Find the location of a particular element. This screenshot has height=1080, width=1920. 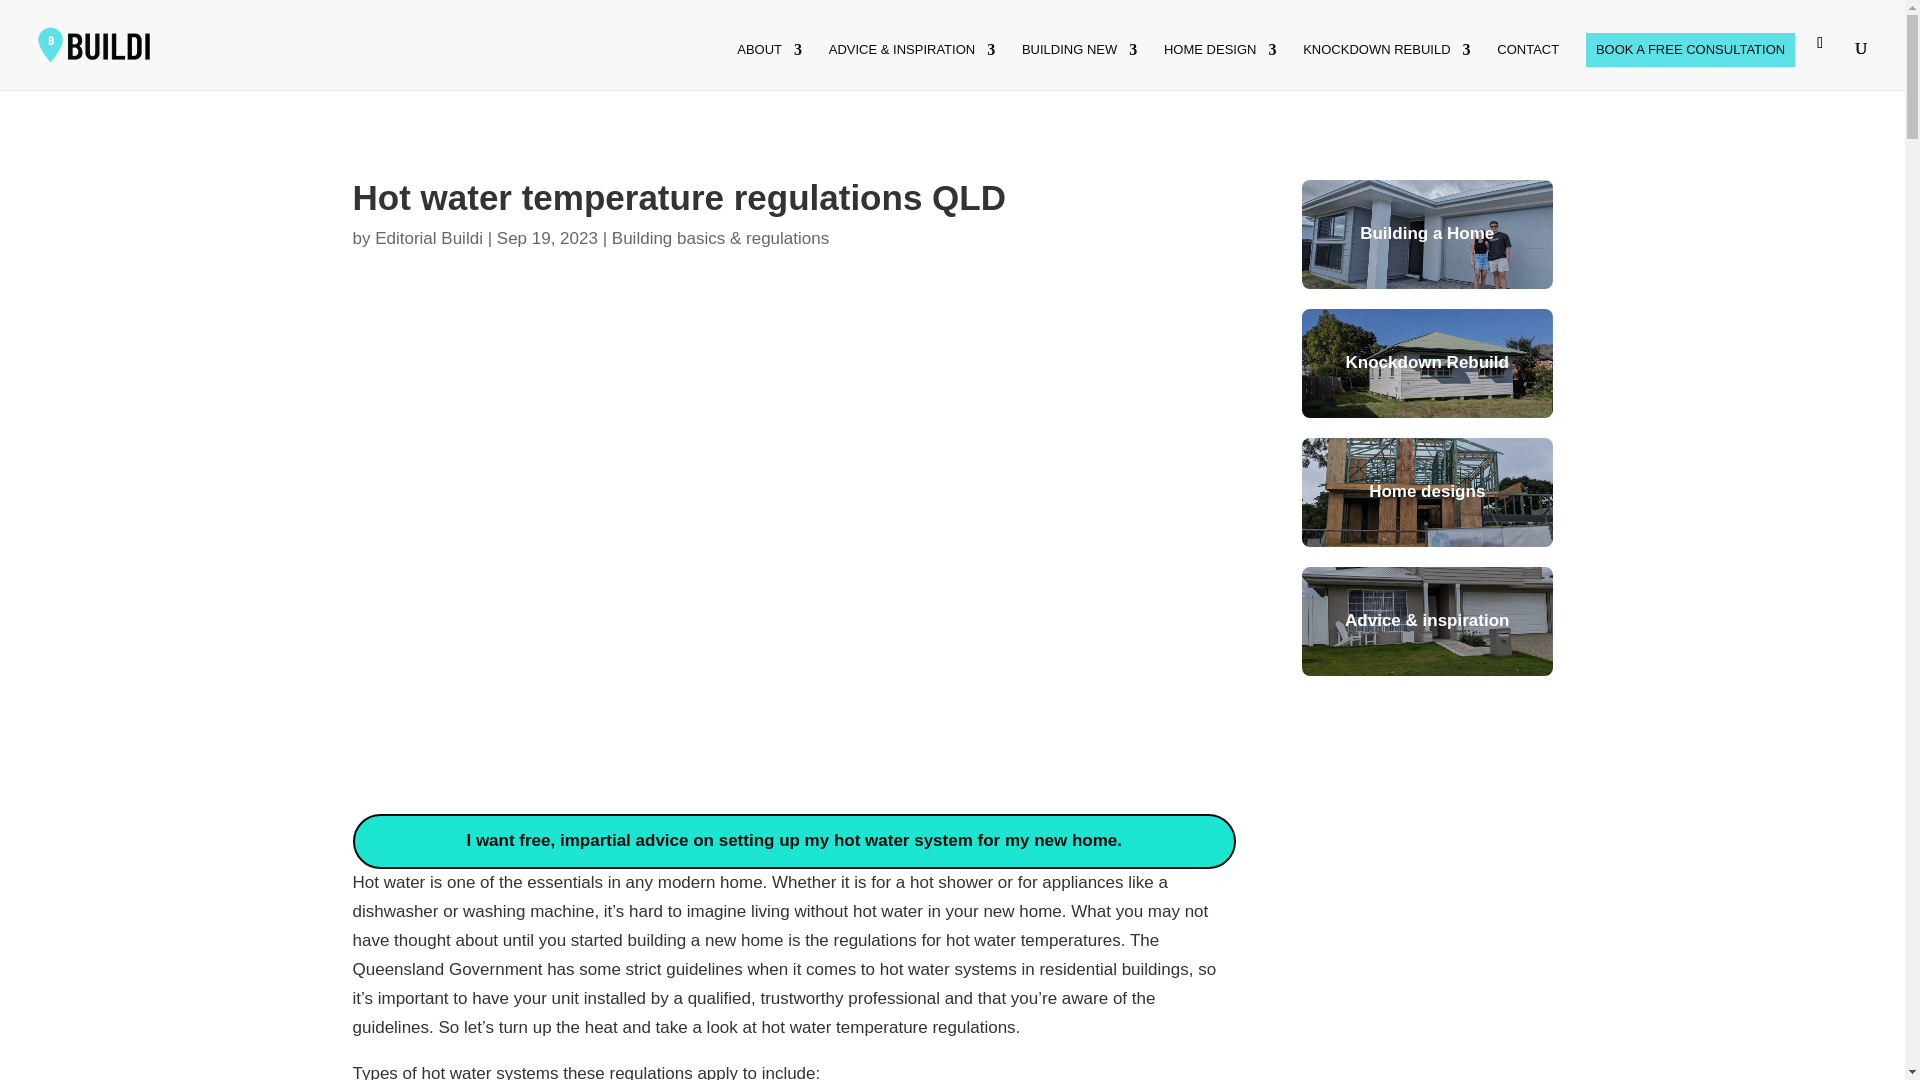

ABOUT is located at coordinates (770, 66).